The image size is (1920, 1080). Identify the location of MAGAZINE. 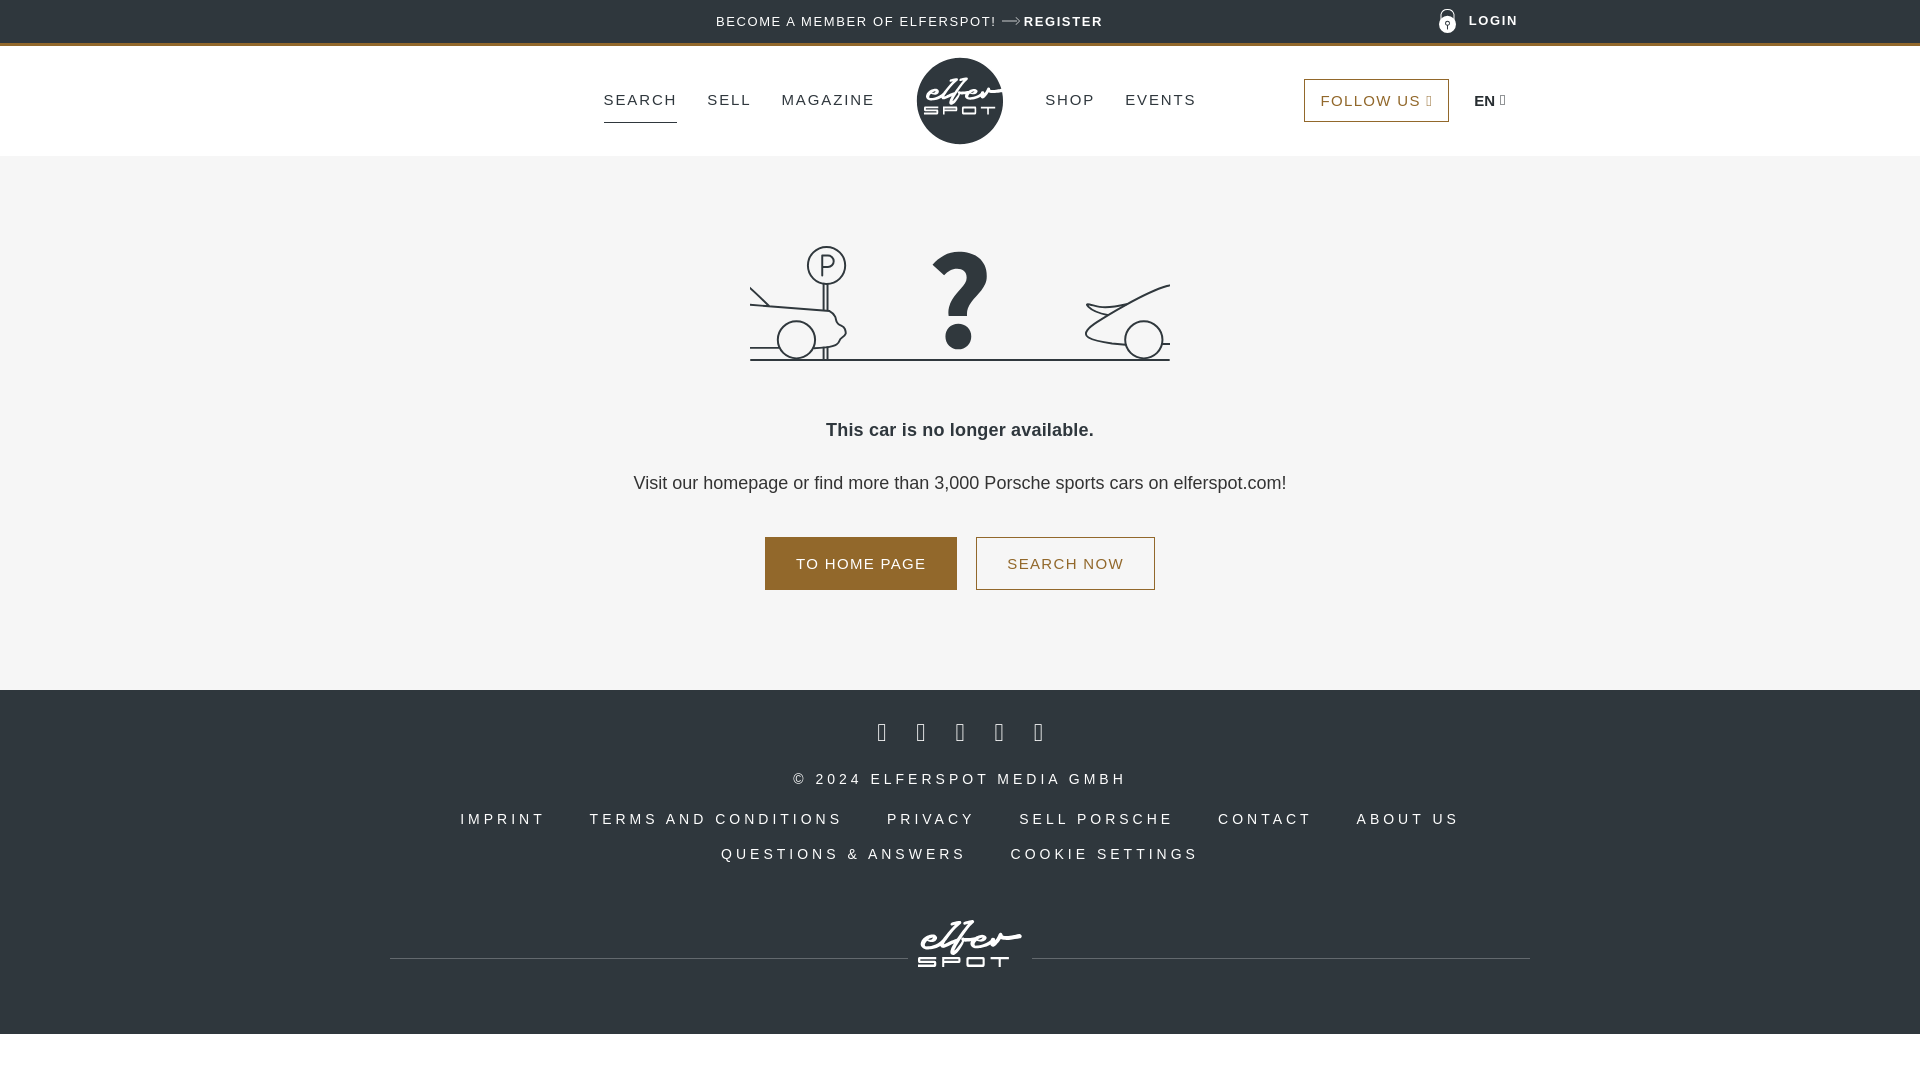
(827, 98).